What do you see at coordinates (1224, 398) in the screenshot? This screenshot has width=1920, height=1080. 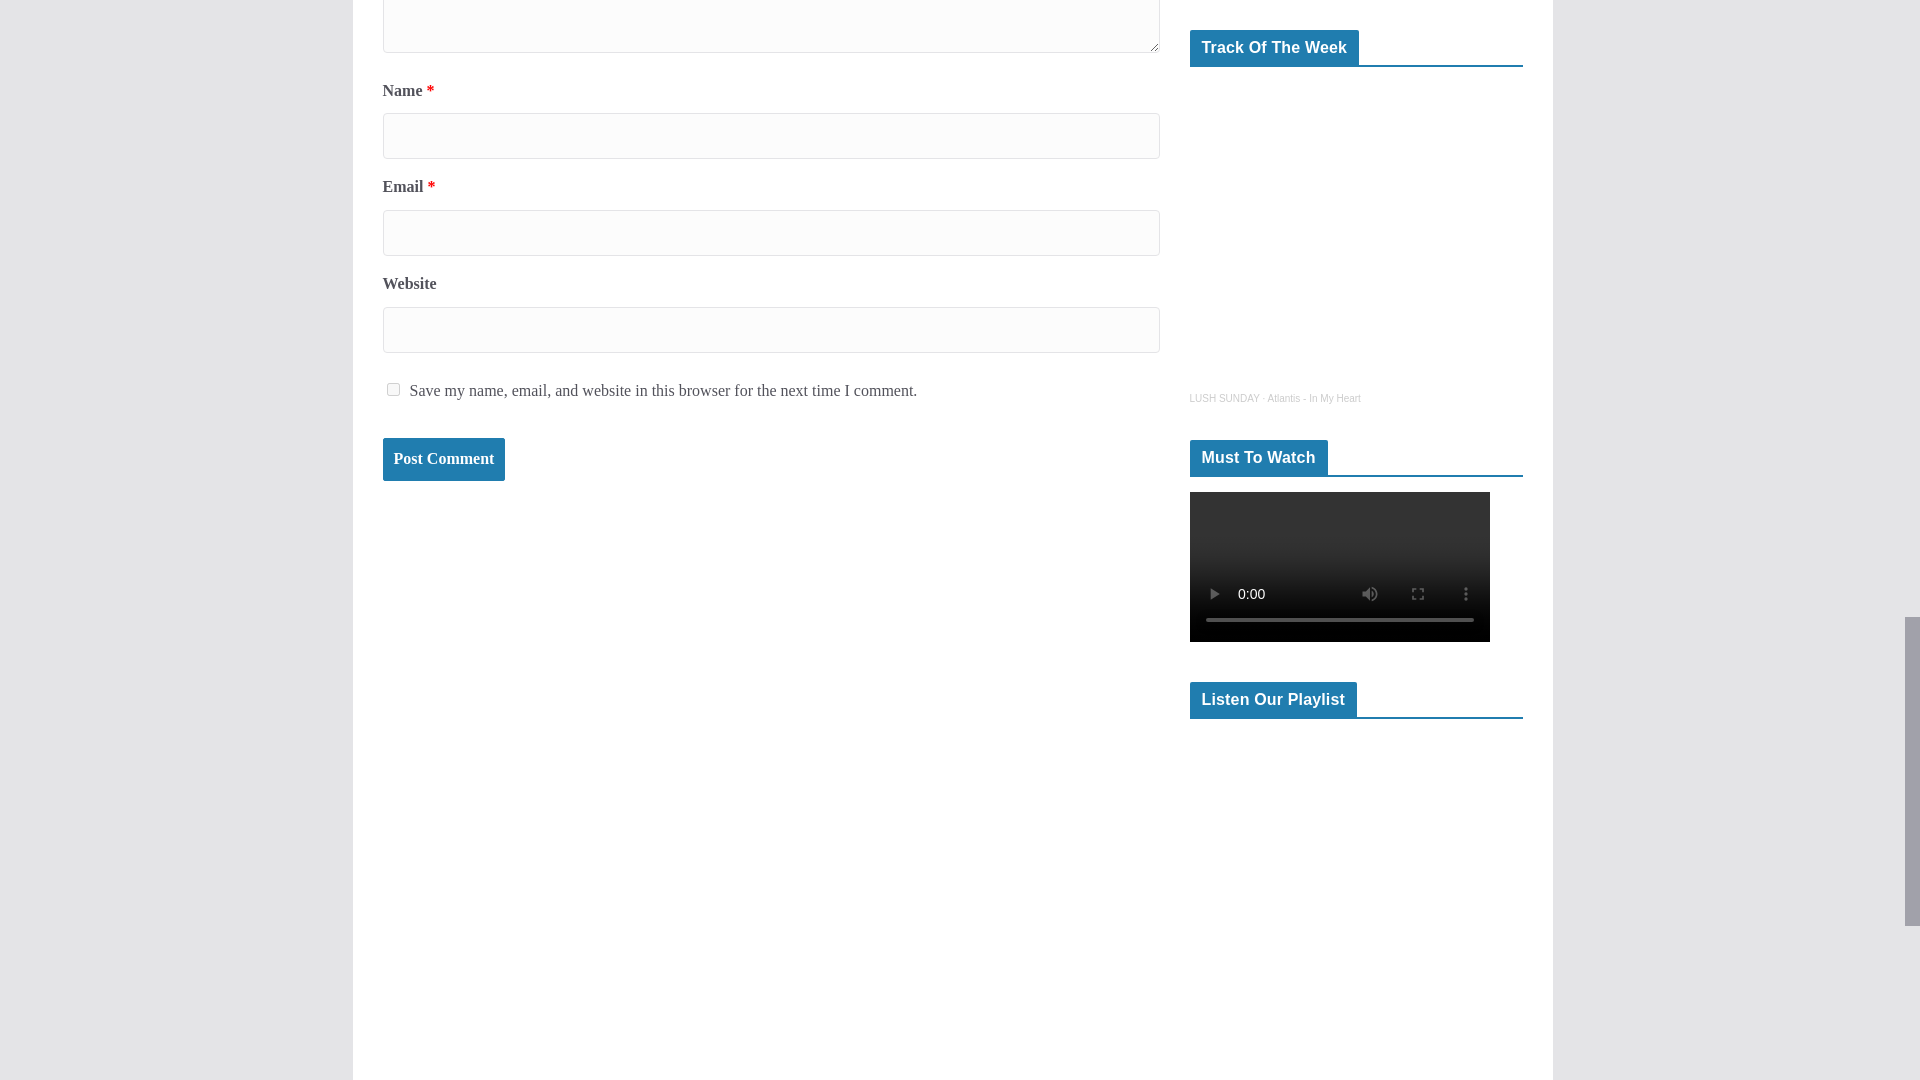 I see `LUSH SUNDAY` at bounding box center [1224, 398].